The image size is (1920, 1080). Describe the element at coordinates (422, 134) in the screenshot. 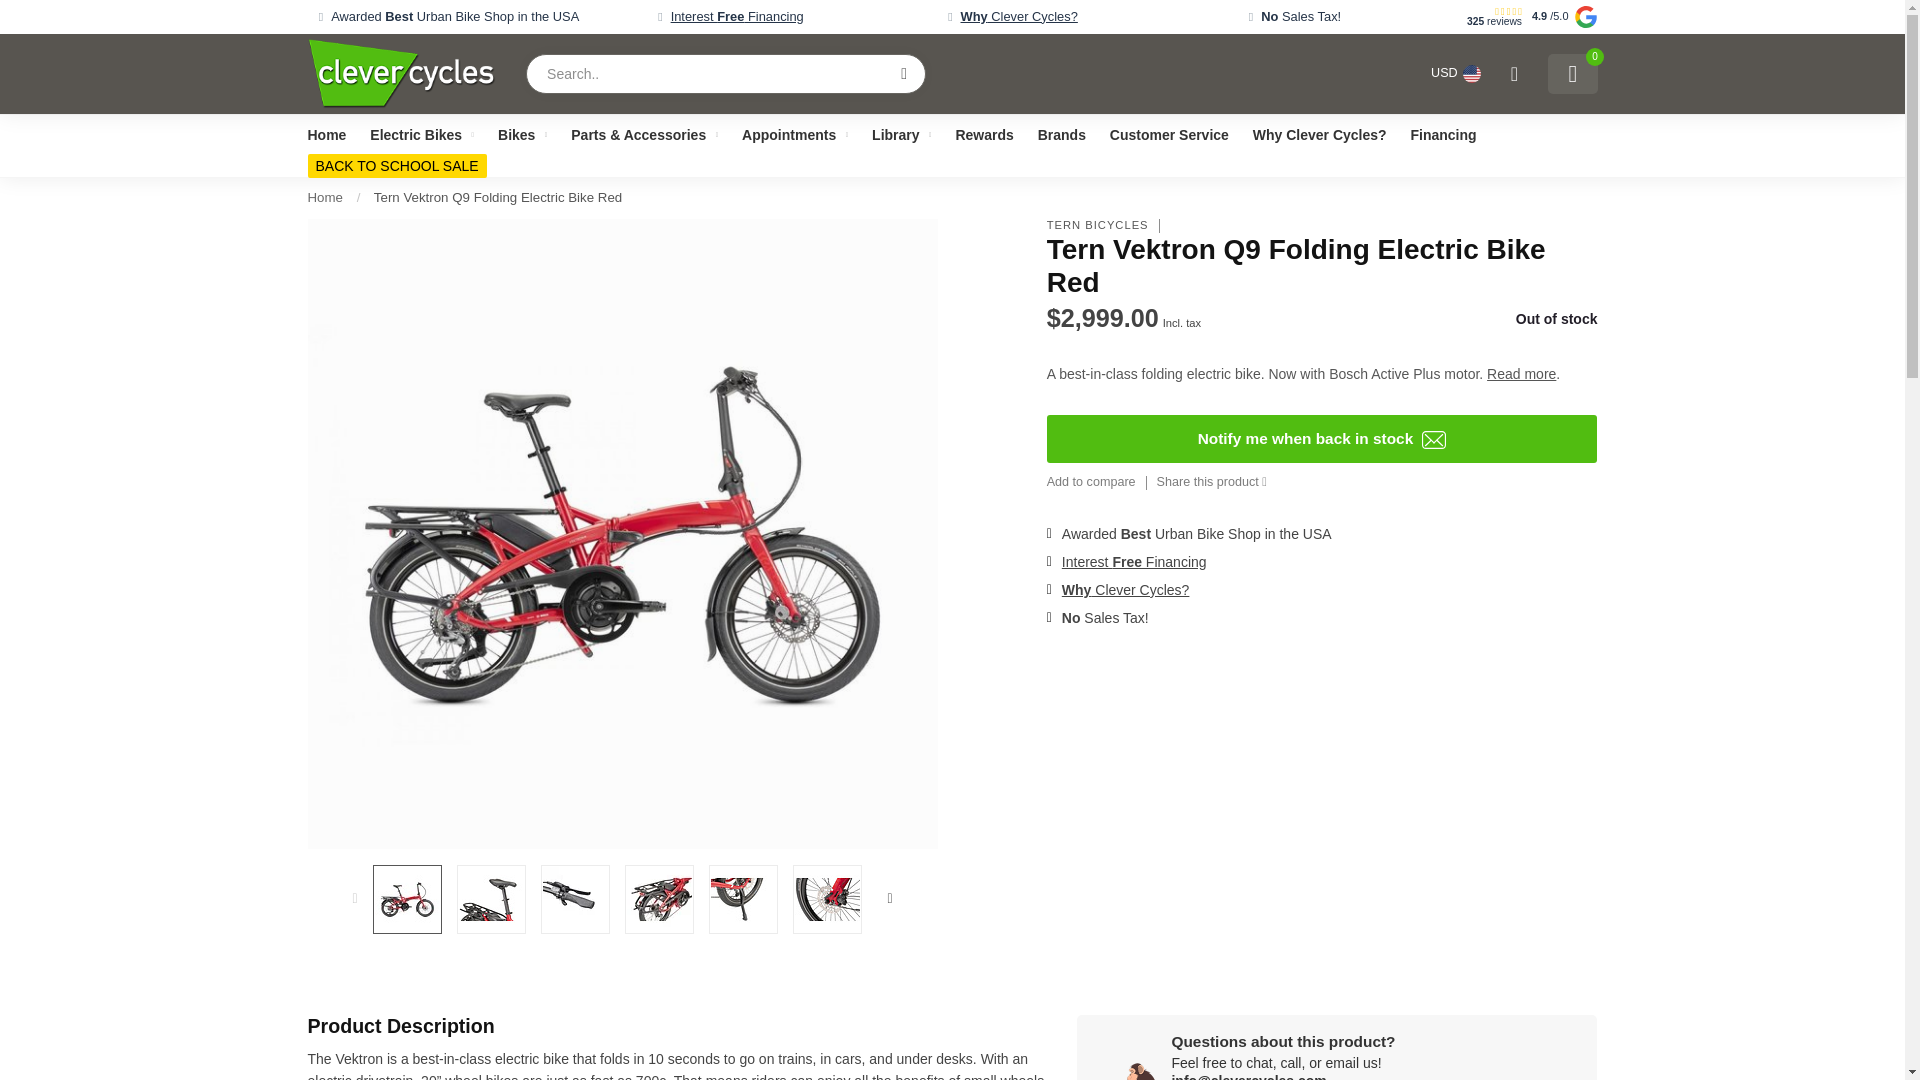

I see `Electric Bikes` at that location.